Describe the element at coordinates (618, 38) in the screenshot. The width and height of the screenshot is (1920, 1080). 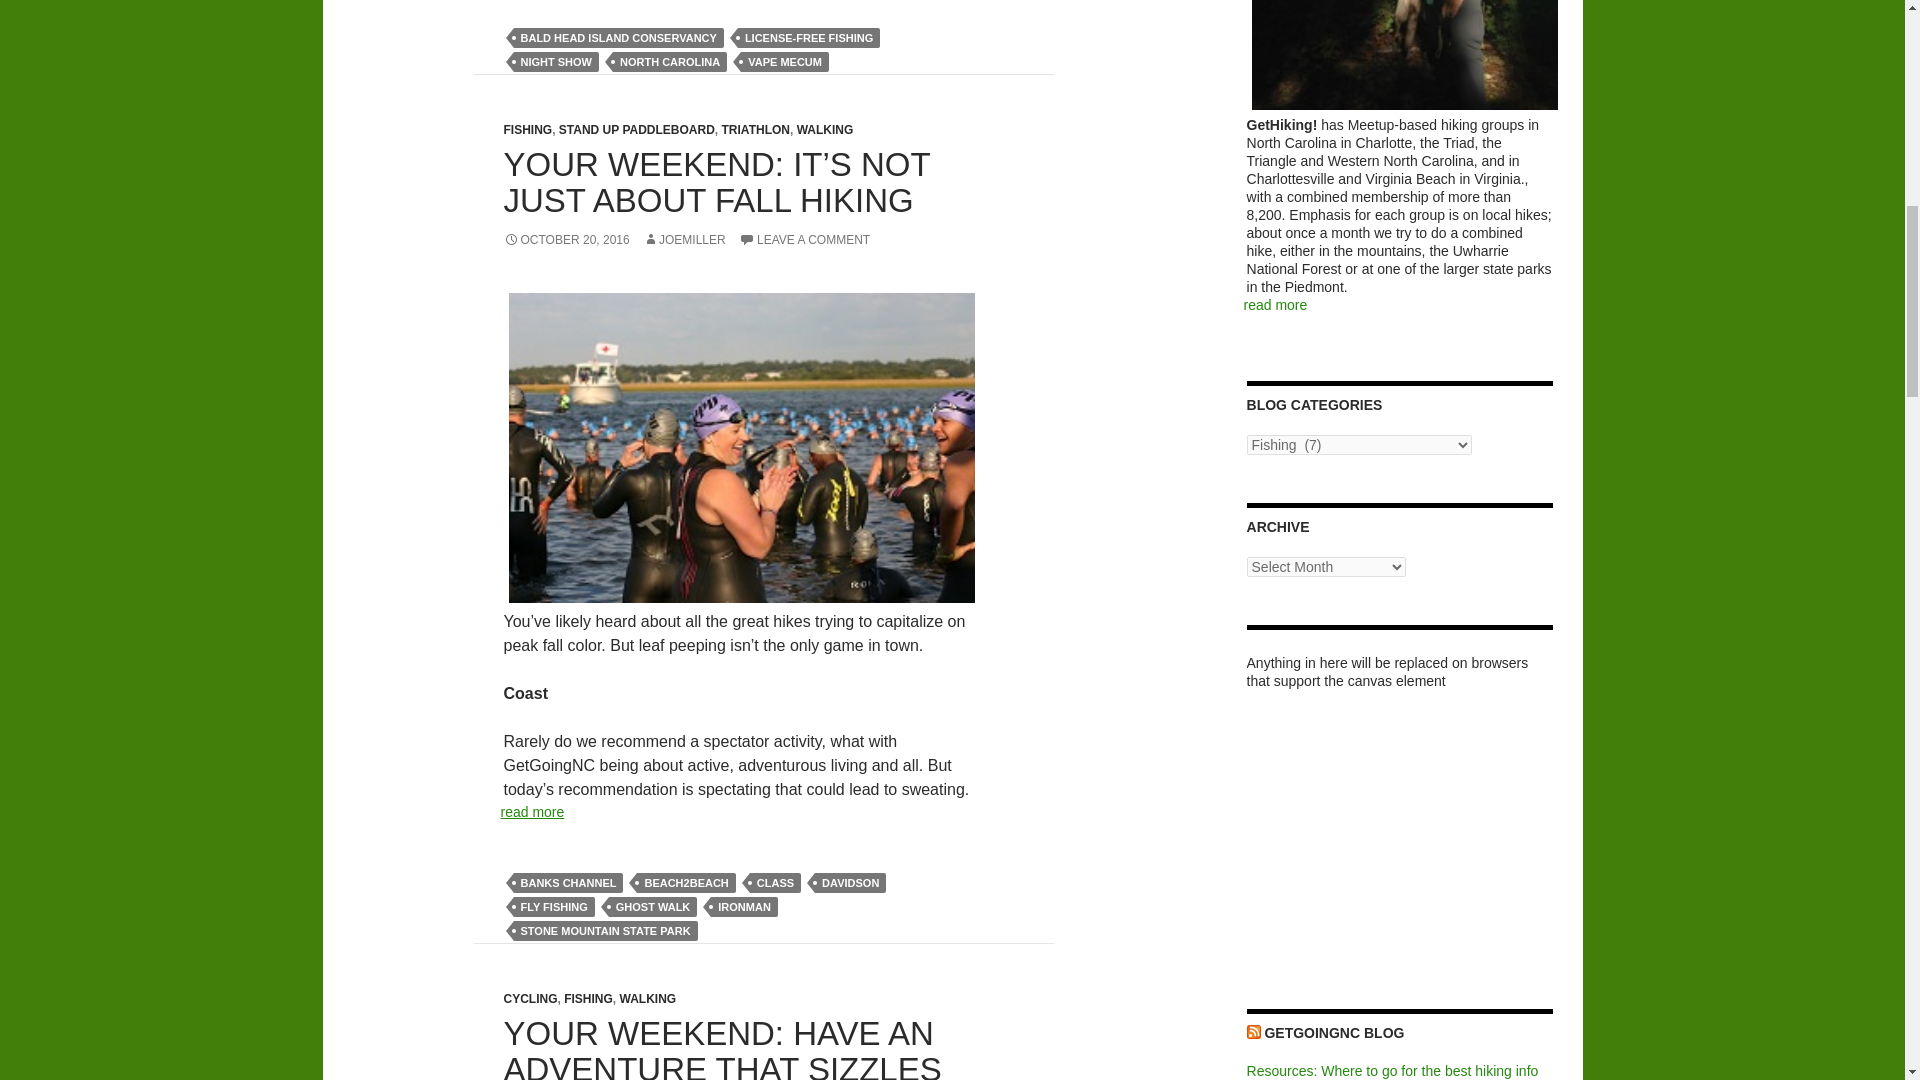
I see `BALD HEAD ISLAND CONSERVANCY` at that location.